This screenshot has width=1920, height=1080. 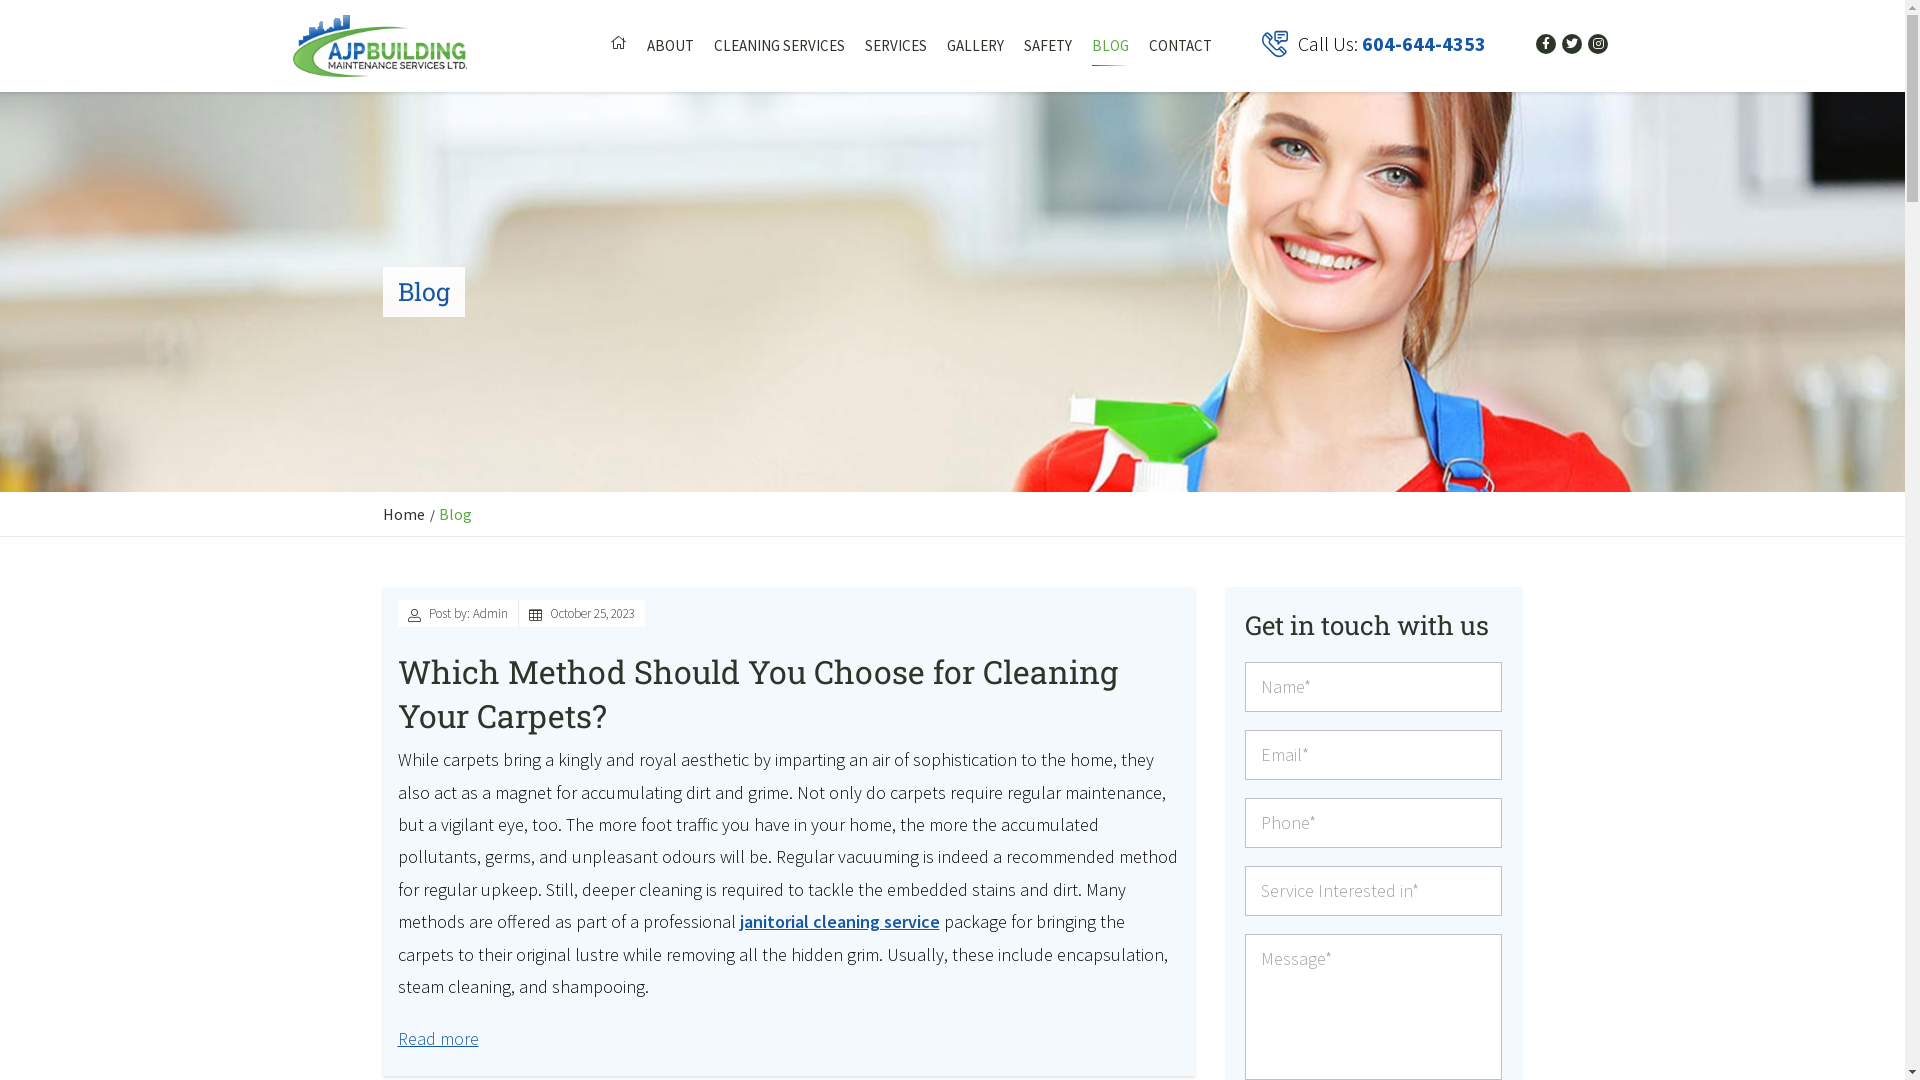 I want to click on BLOG, so click(x=1110, y=46).